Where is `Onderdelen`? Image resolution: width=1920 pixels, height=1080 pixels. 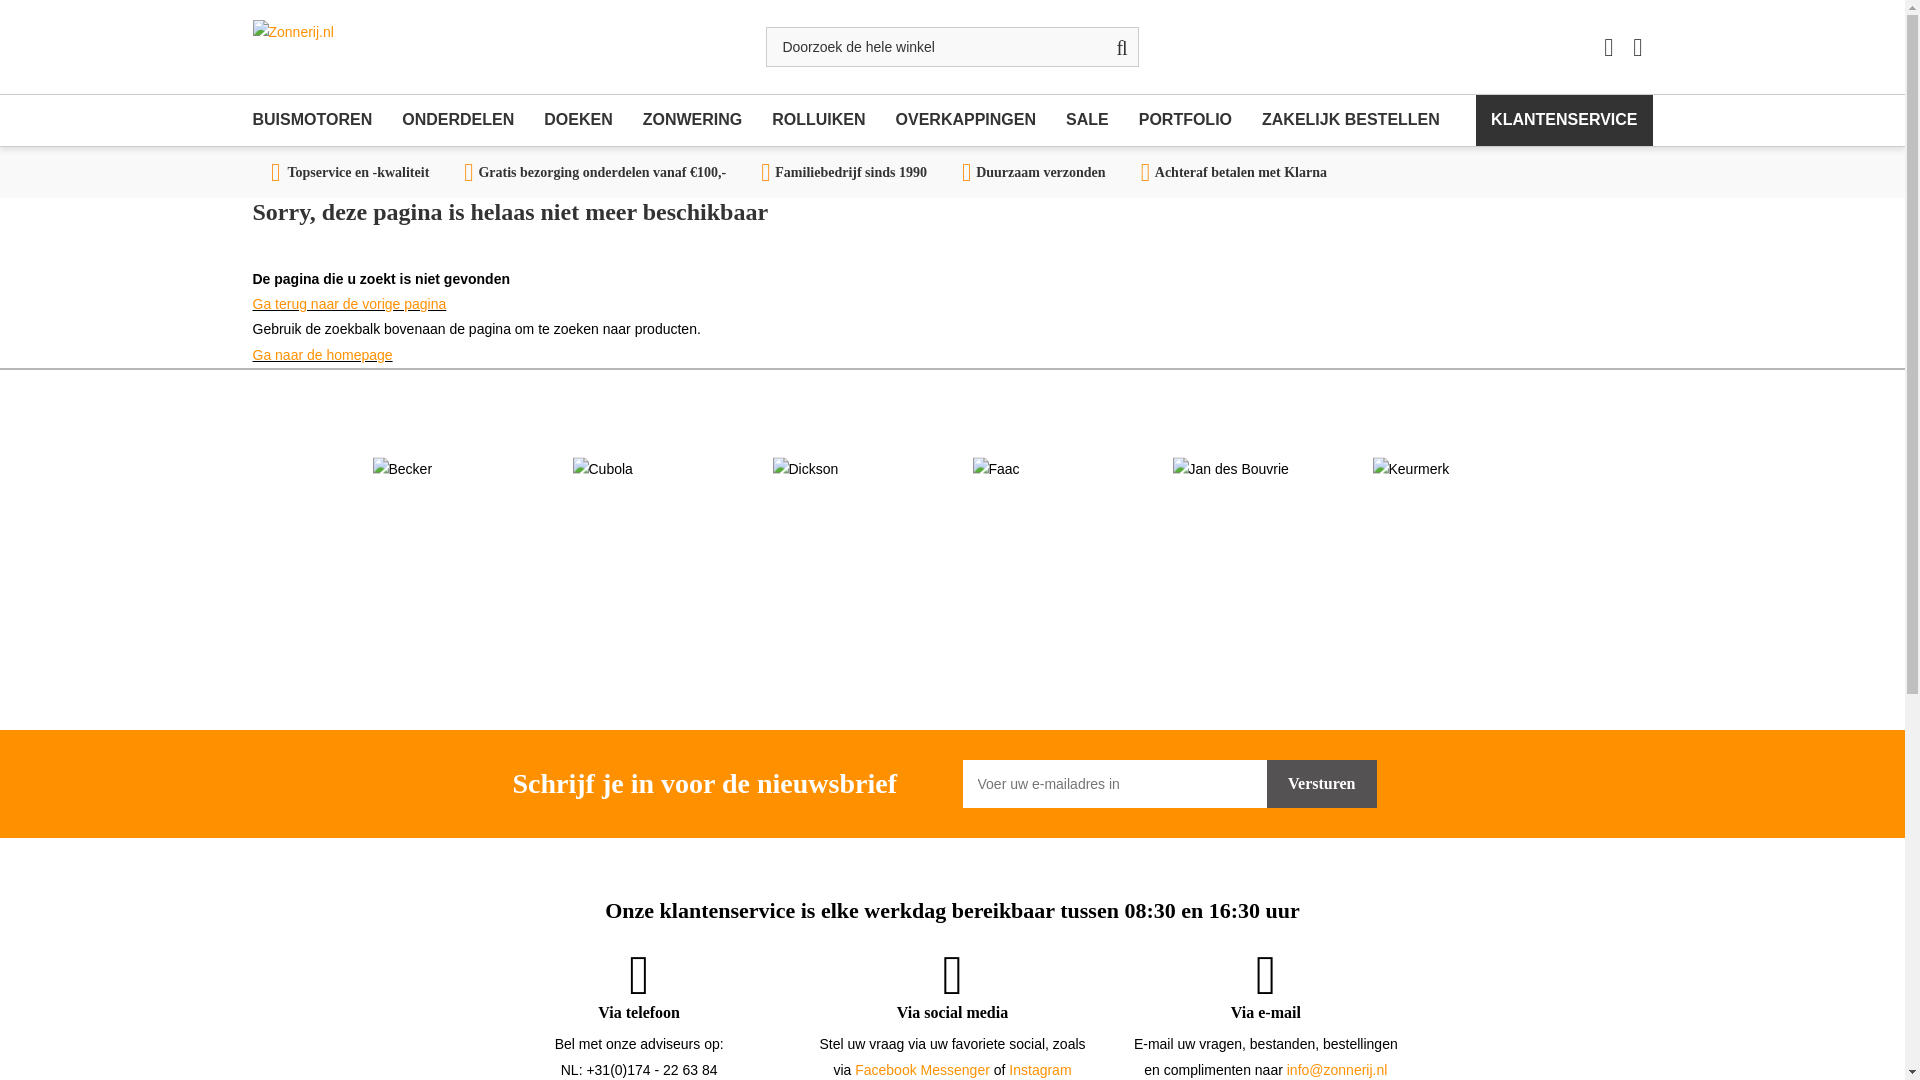
Onderdelen is located at coordinates (458, 120).